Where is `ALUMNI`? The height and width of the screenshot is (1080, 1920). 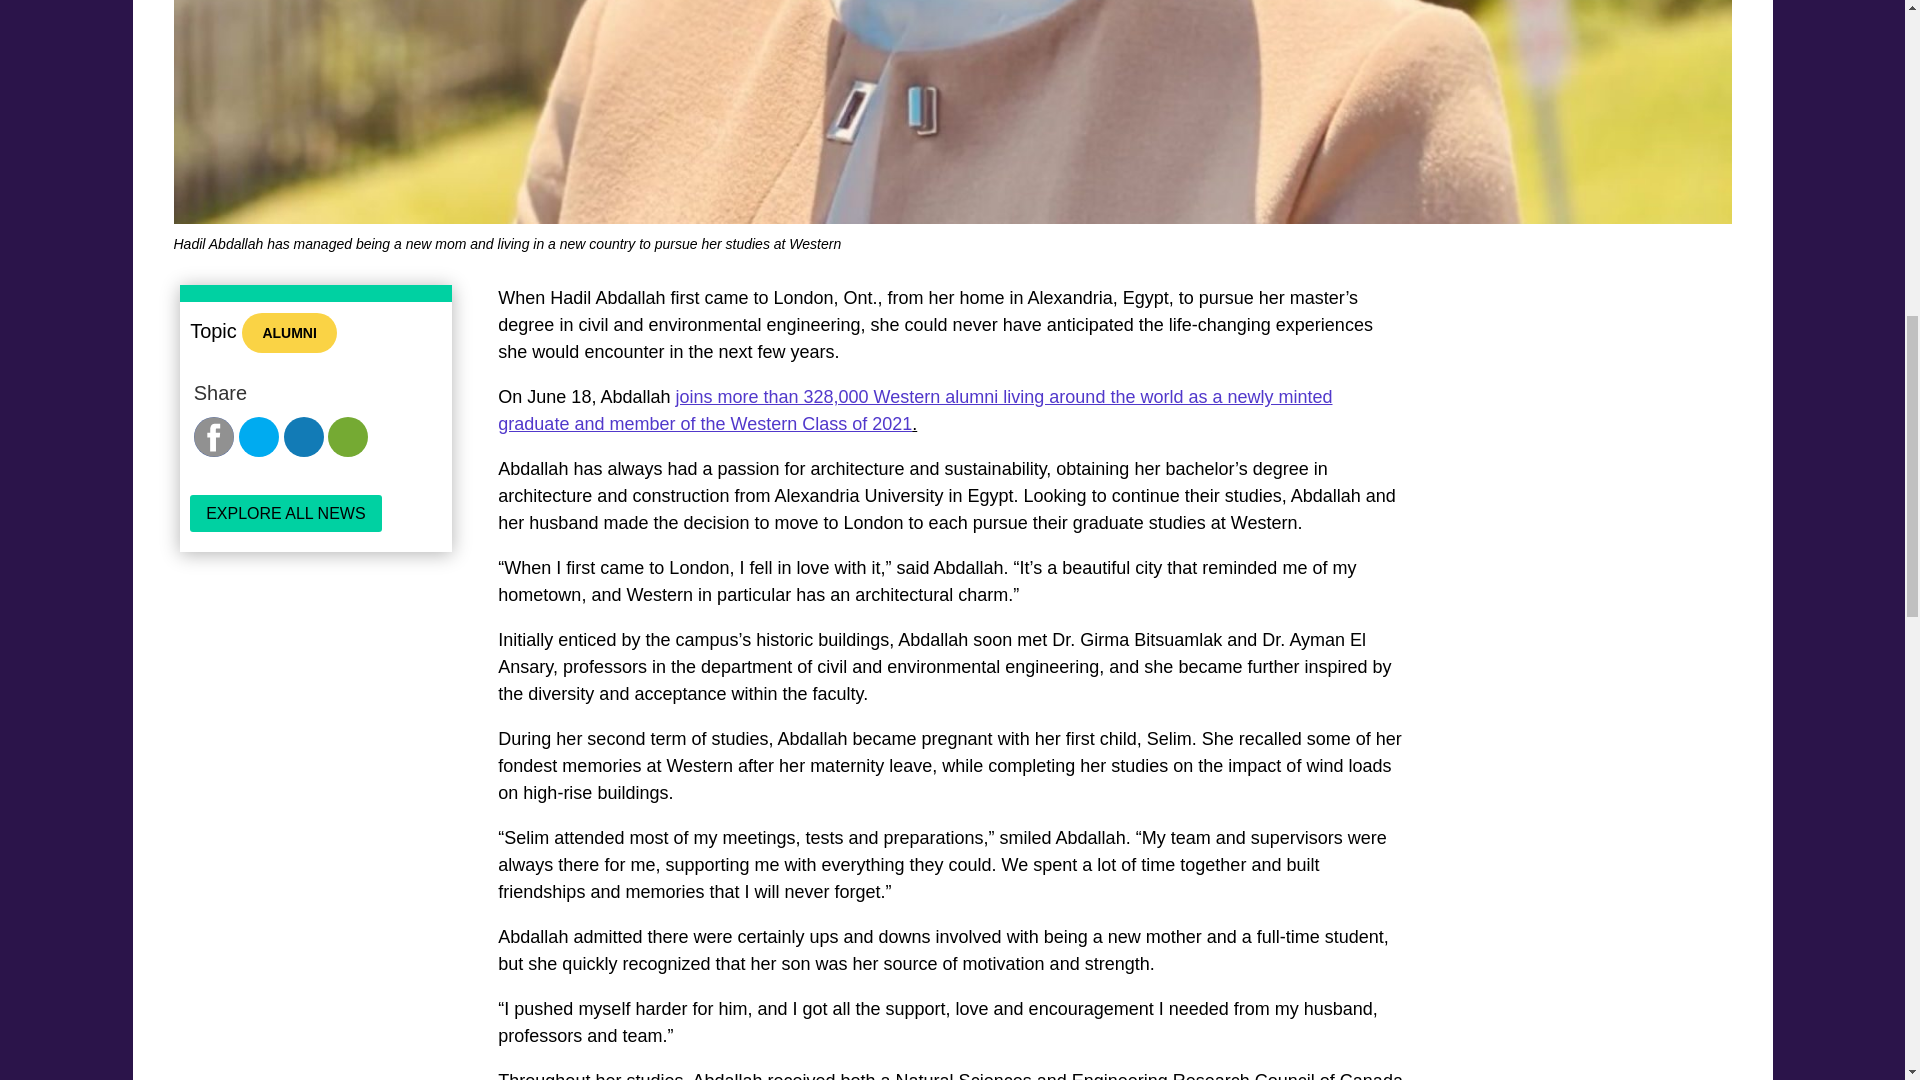 ALUMNI is located at coordinates (288, 333).